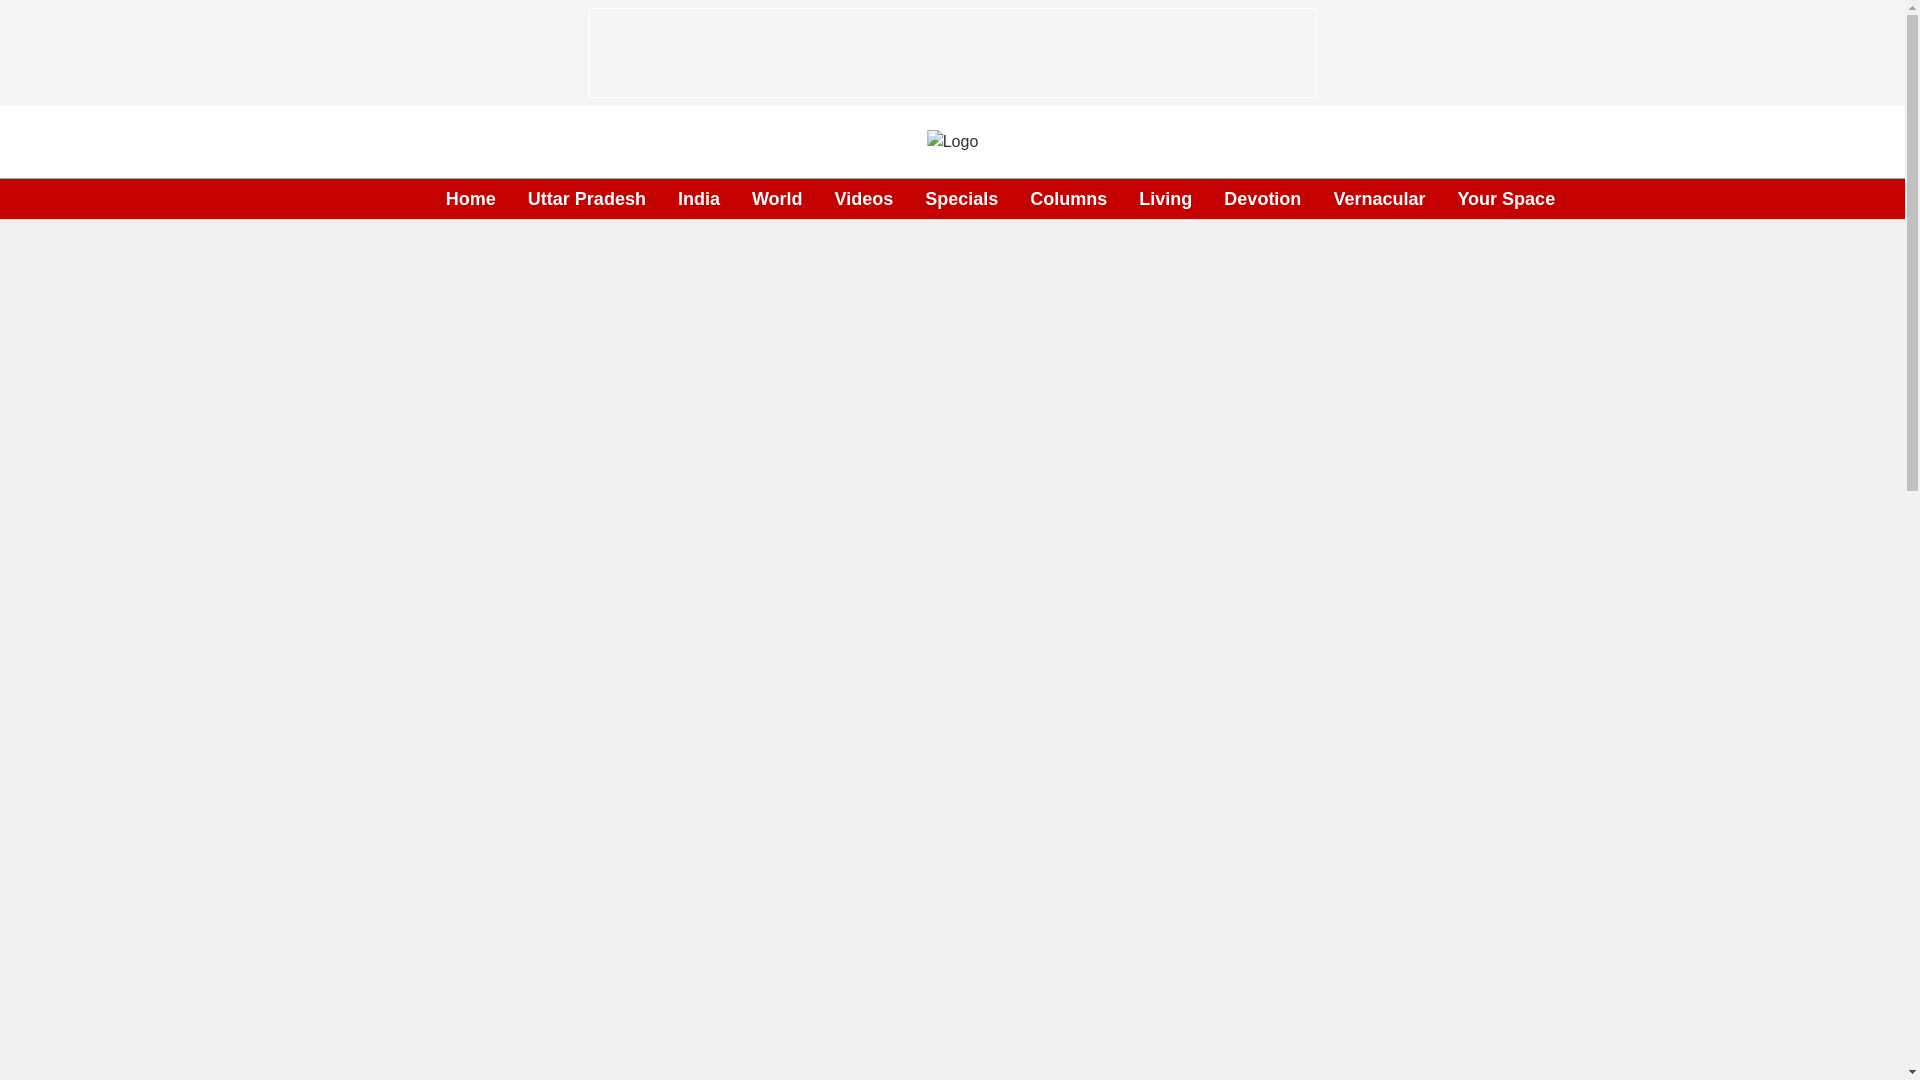 The width and height of the screenshot is (1920, 1080). What do you see at coordinates (1165, 198) in the screenshot?
I see `Living` at bounding box center [1165, 198].